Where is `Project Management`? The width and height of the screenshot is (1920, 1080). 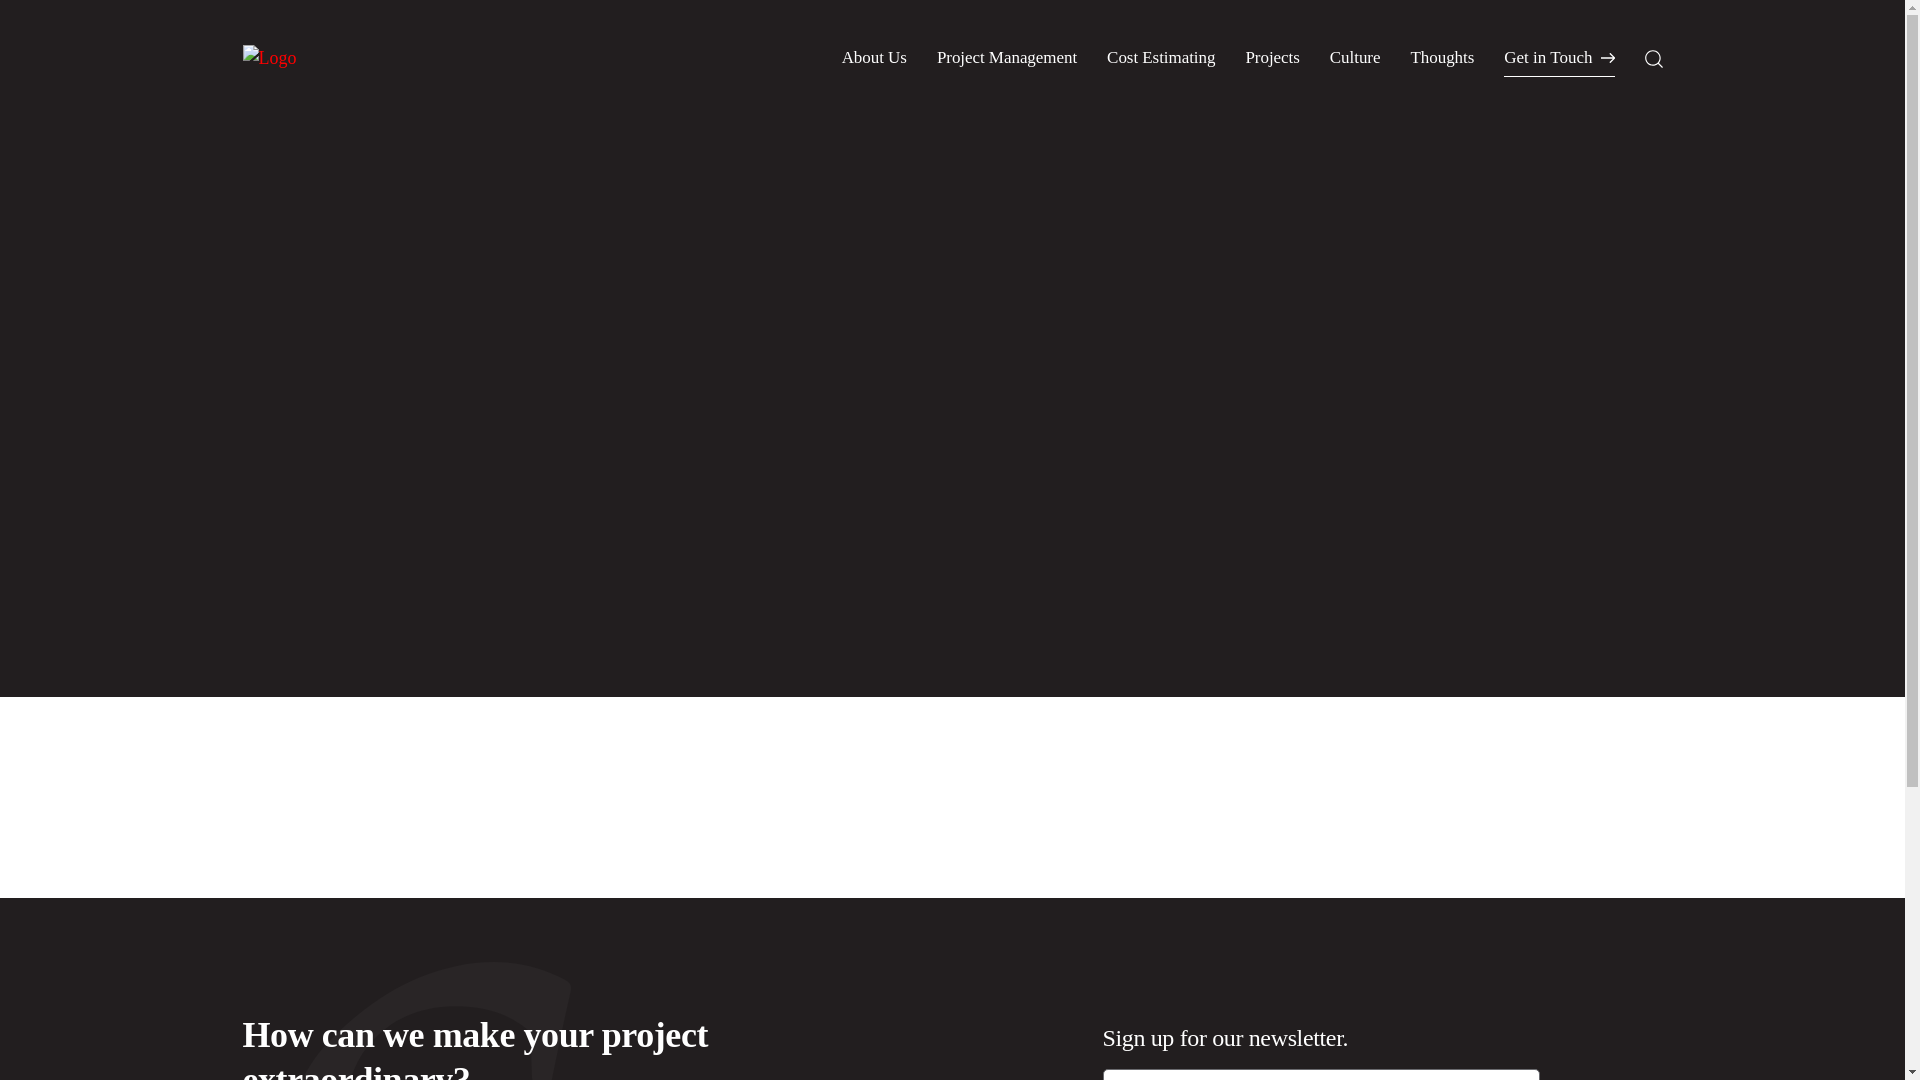 Project Management is located at coordinates (1006, 56).